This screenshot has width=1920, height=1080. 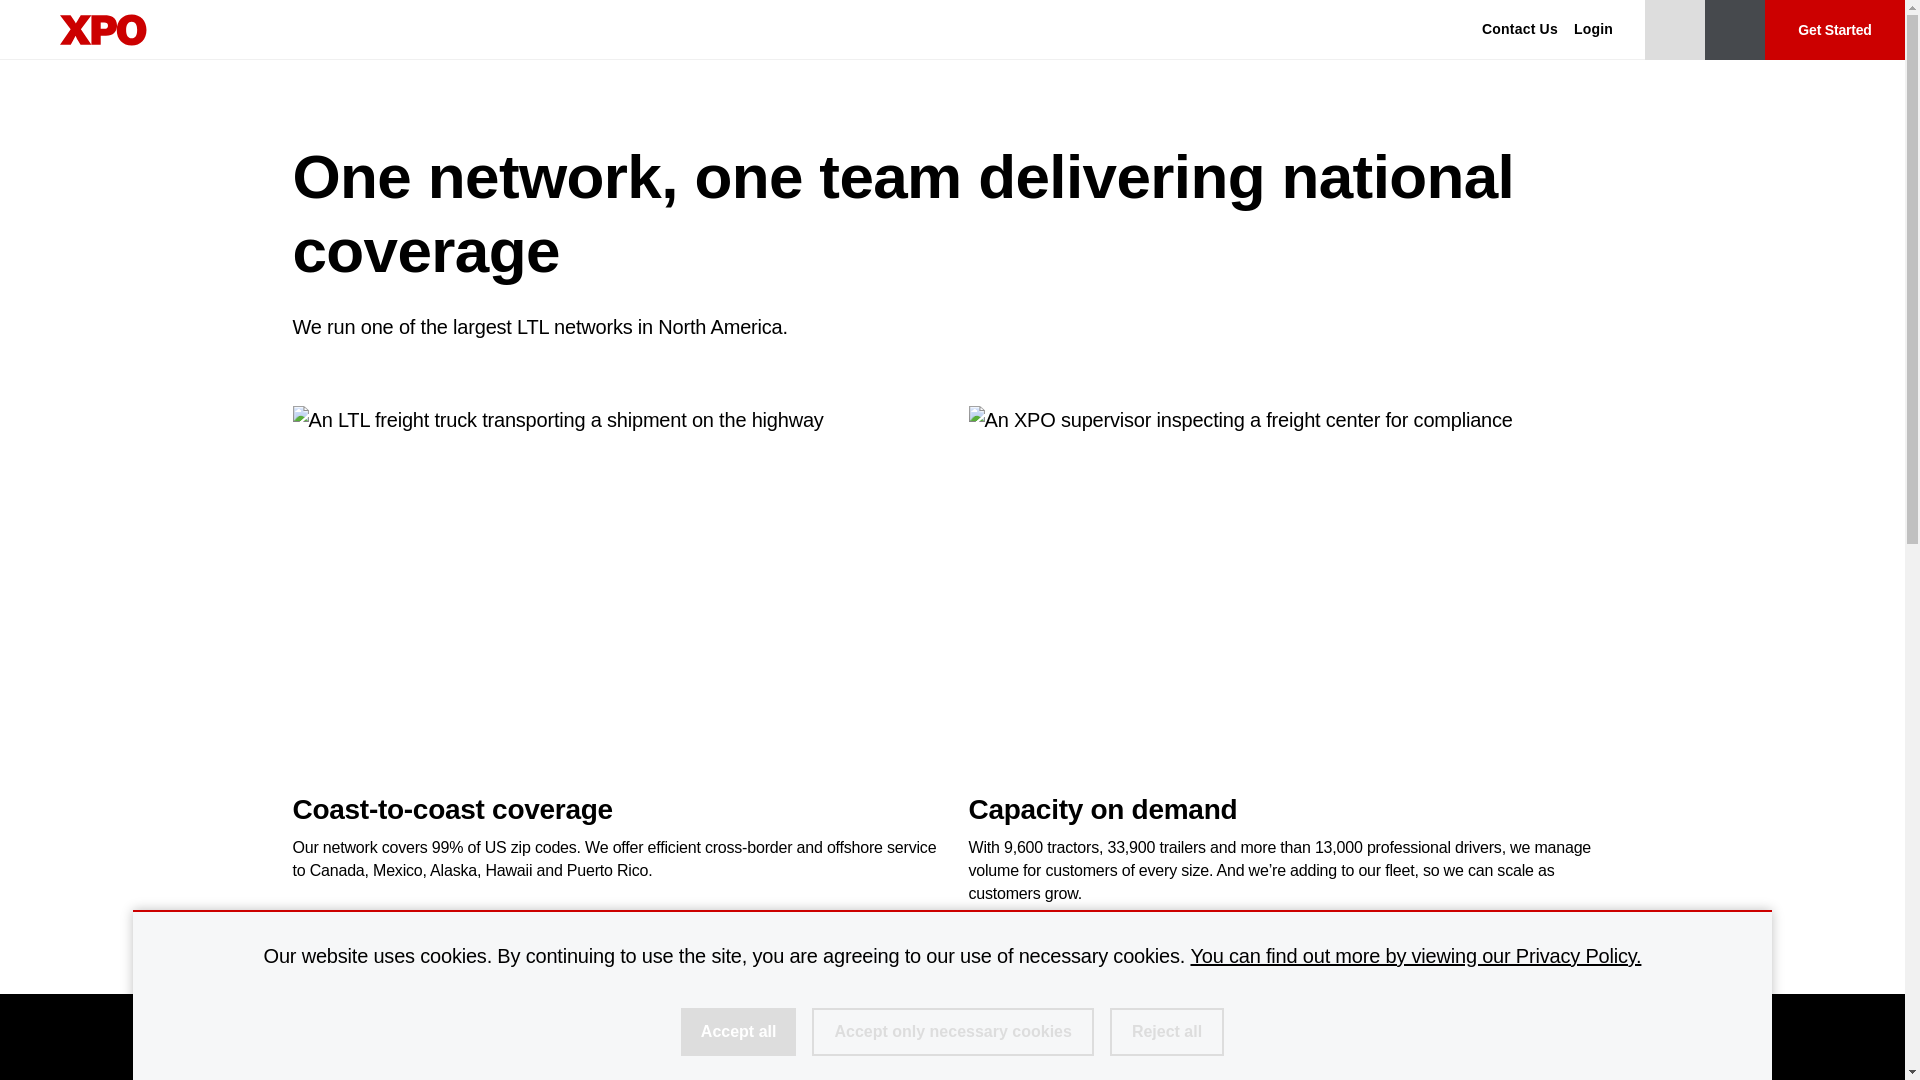 I want to click on Accept only necessary cookies, so click(x=952, y=1032).